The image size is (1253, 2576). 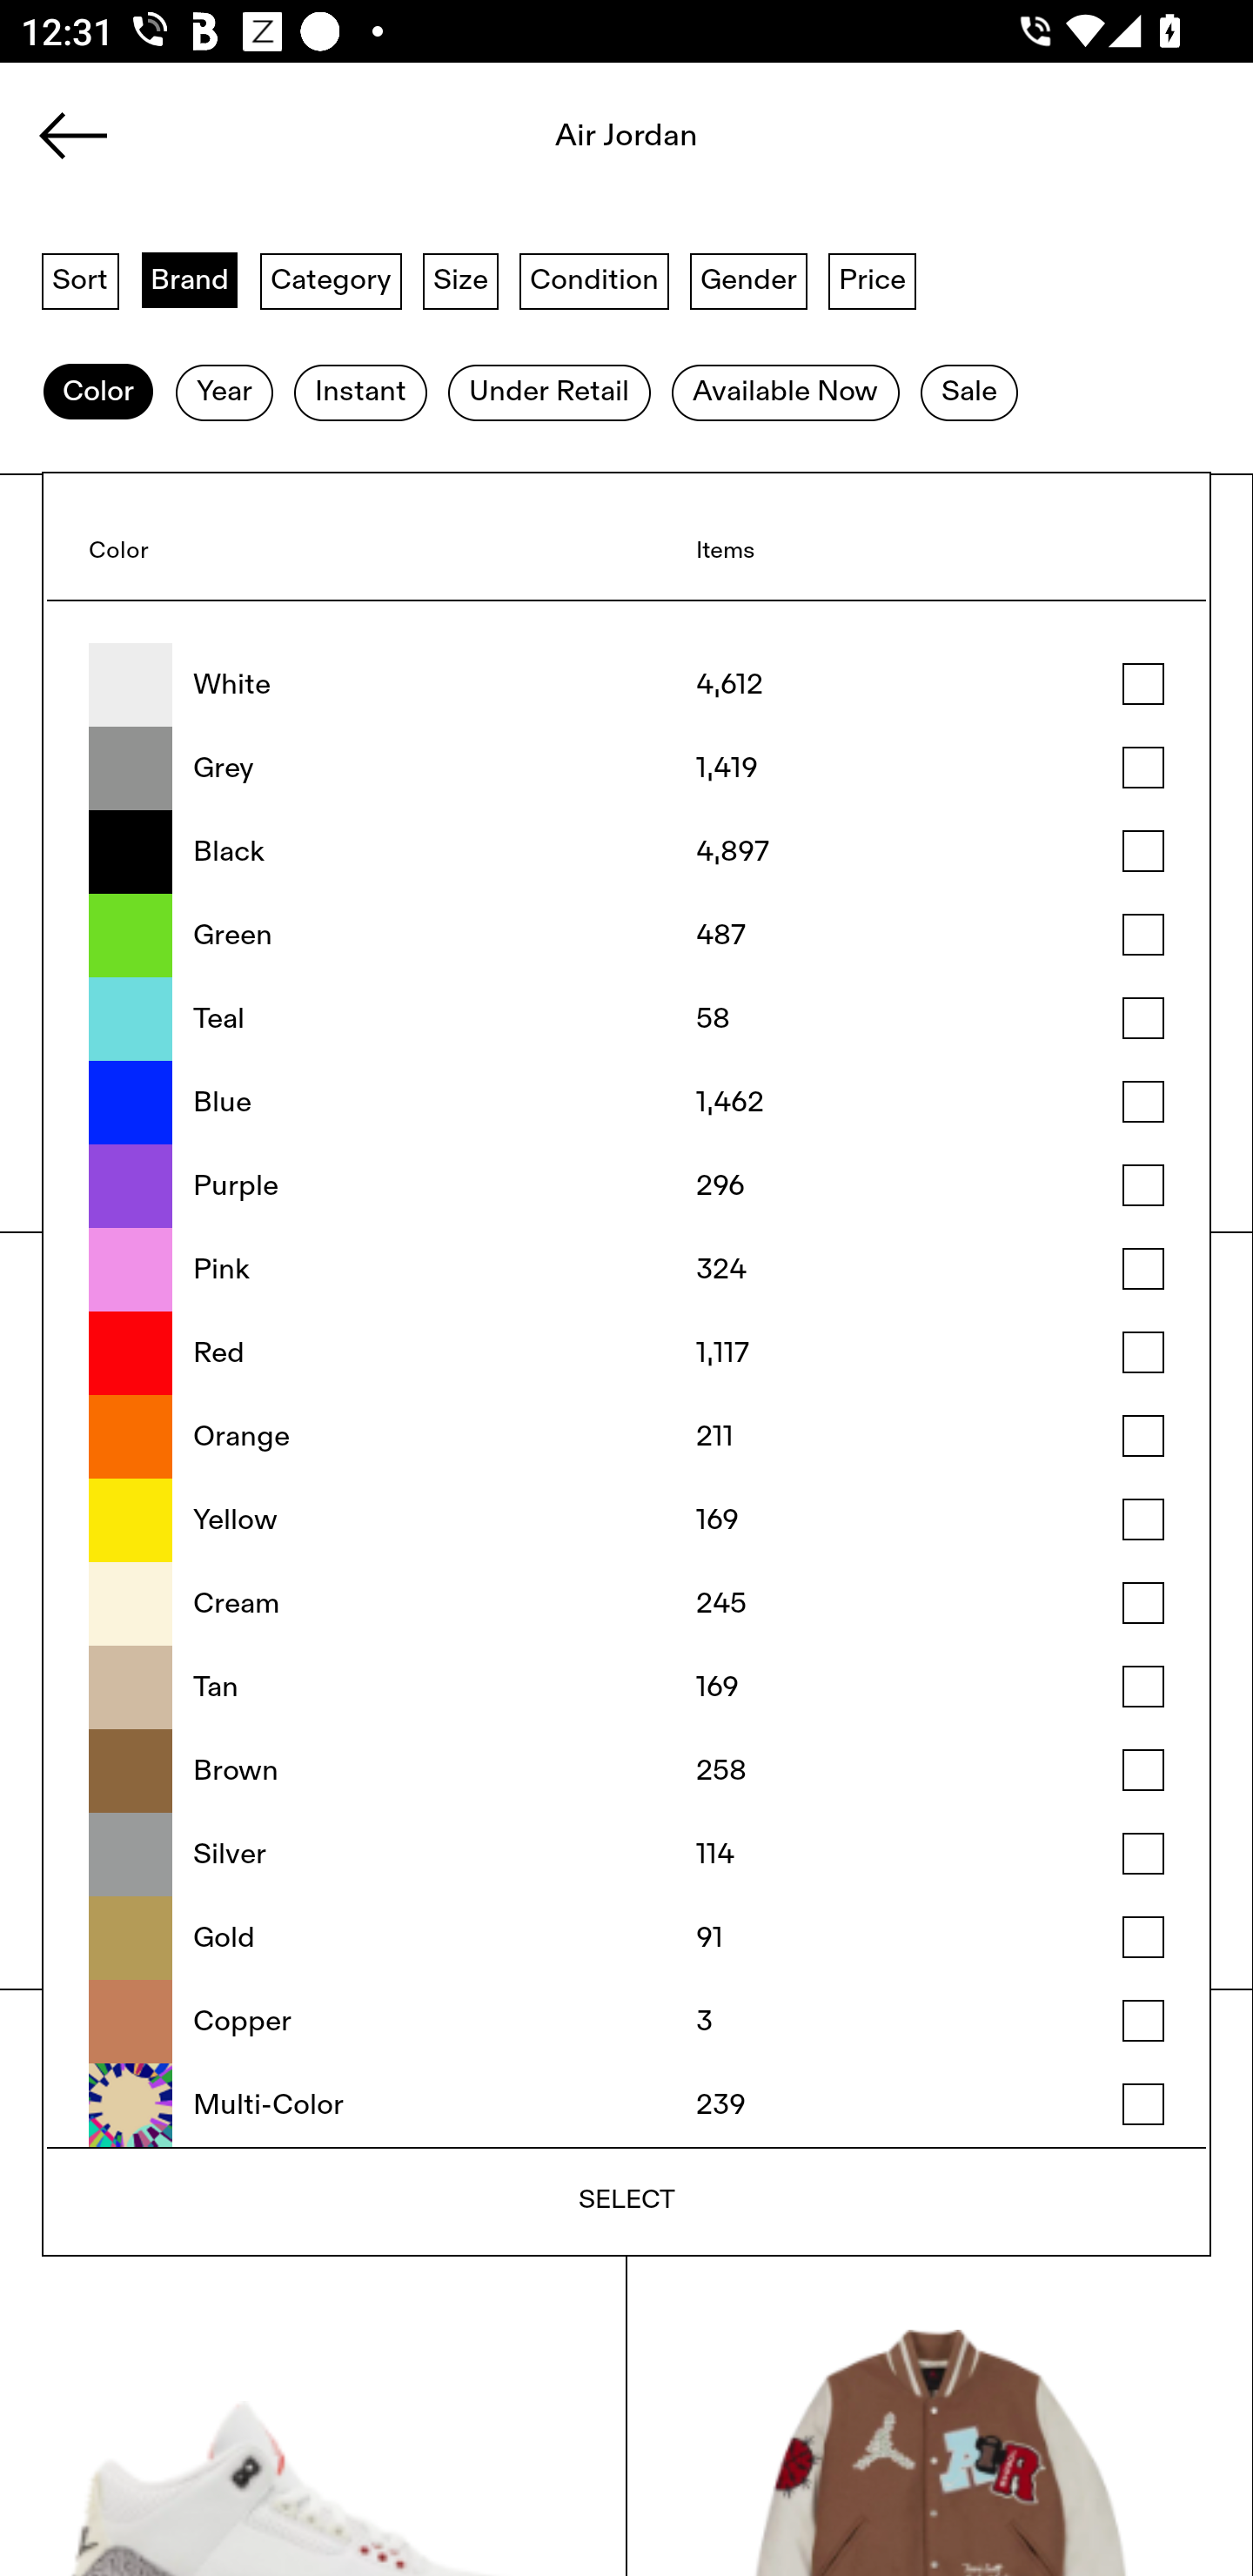 I want to click on Size, so click(x=461, y=279).